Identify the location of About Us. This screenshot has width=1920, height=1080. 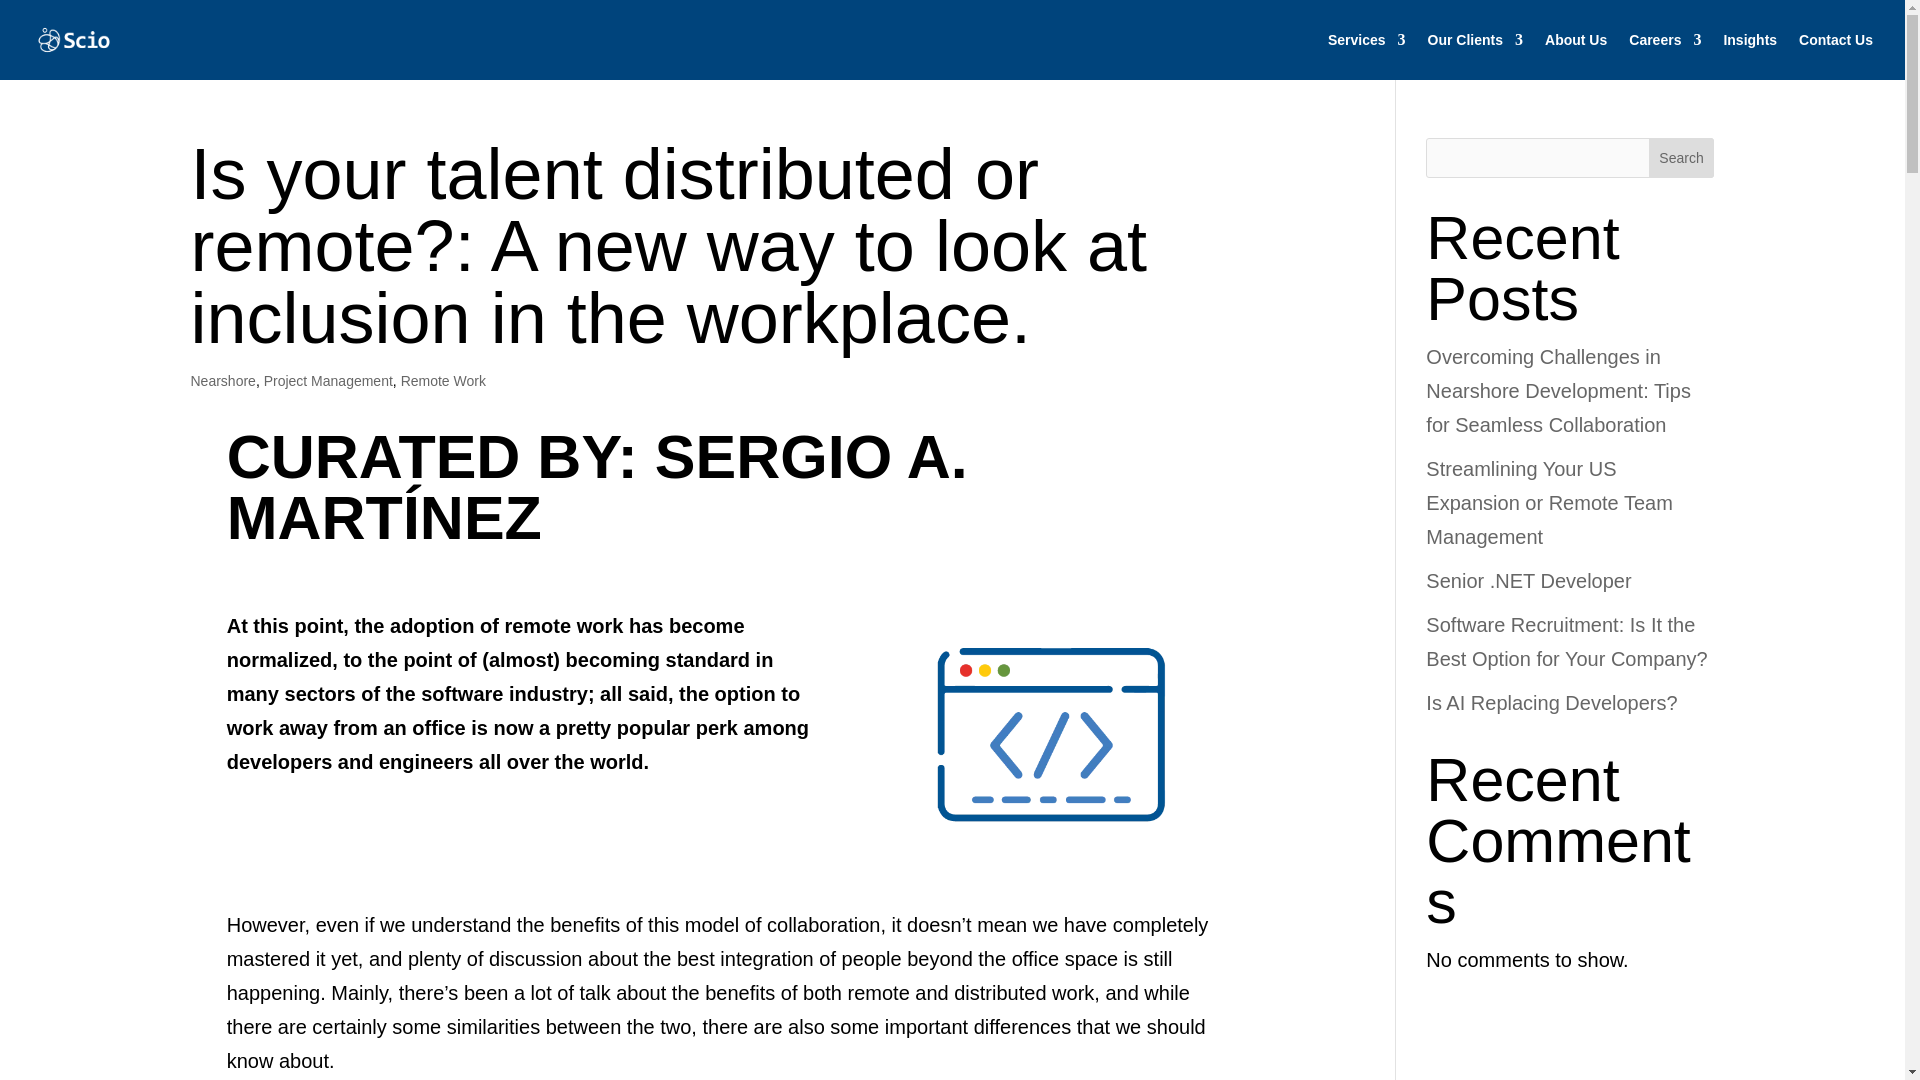
(1576, 56).